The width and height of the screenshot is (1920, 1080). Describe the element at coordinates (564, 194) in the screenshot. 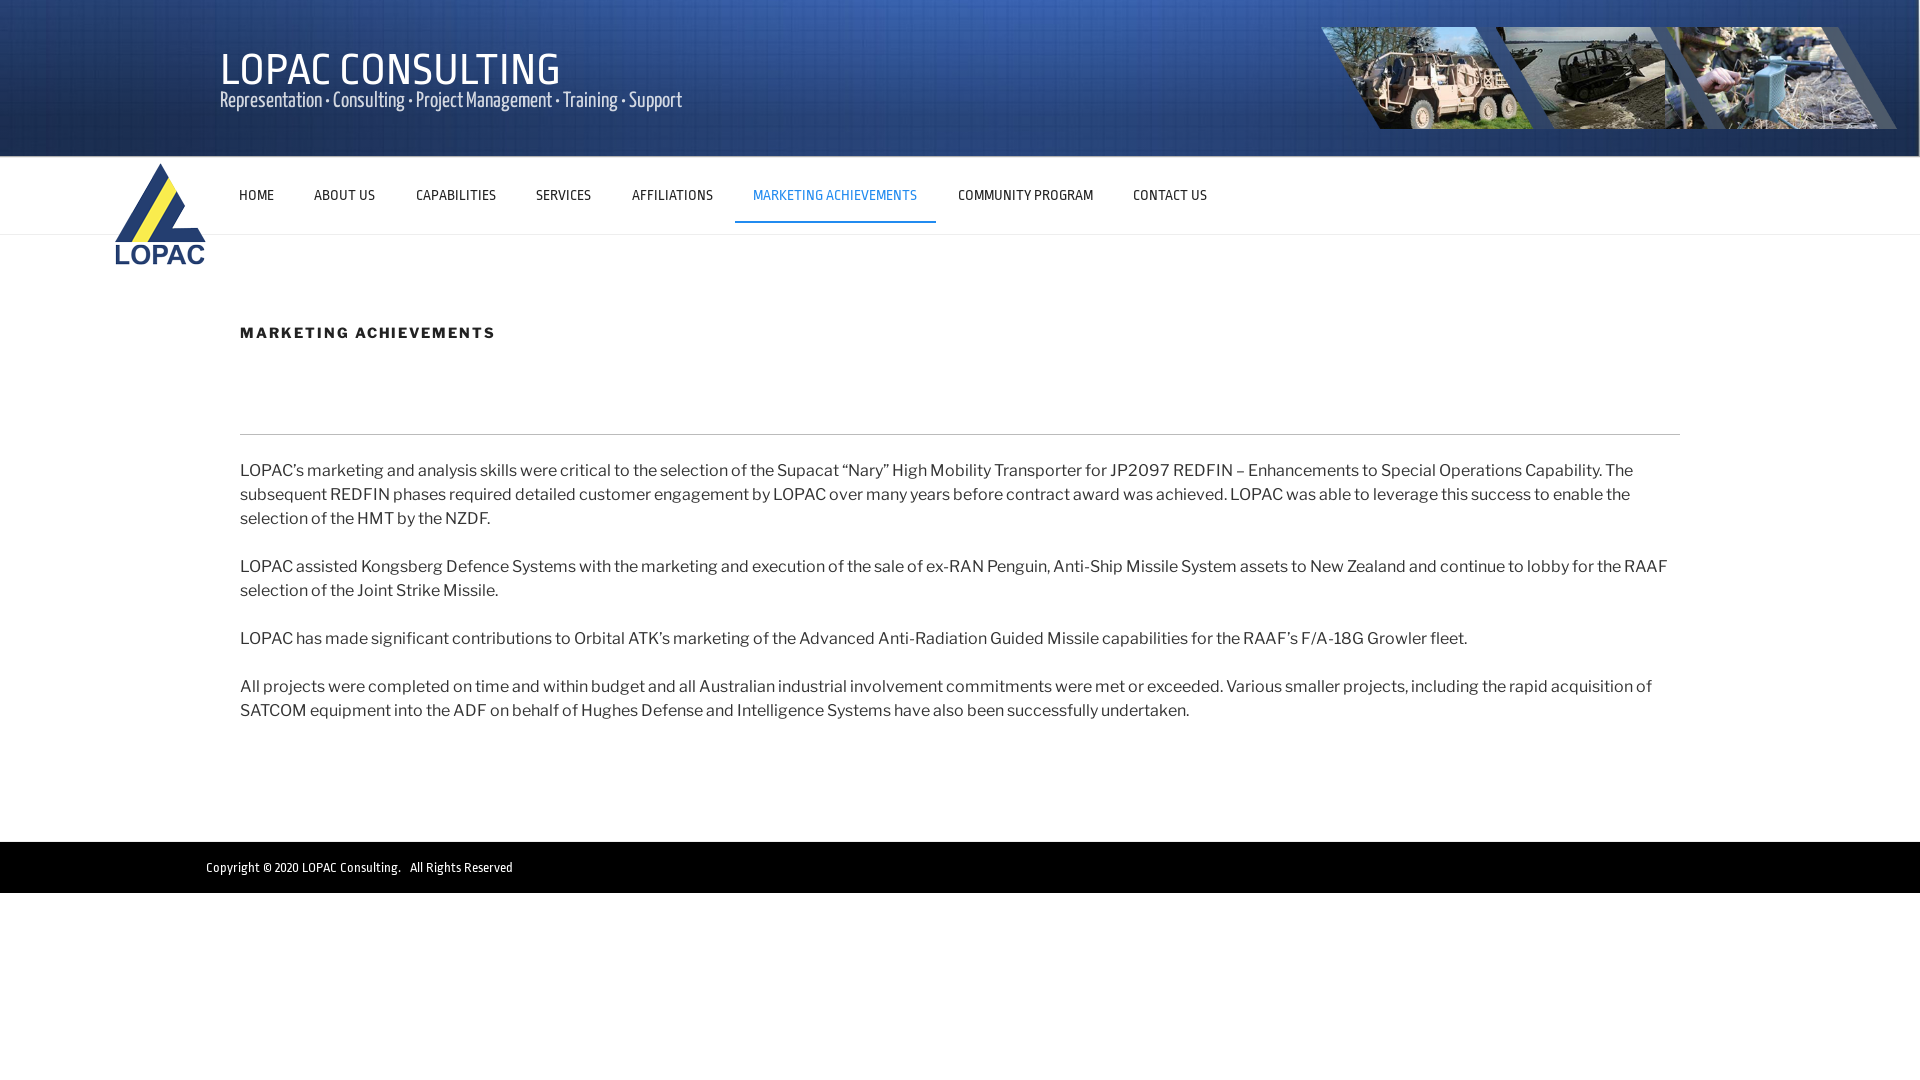

I see `SERVICES` at that location.